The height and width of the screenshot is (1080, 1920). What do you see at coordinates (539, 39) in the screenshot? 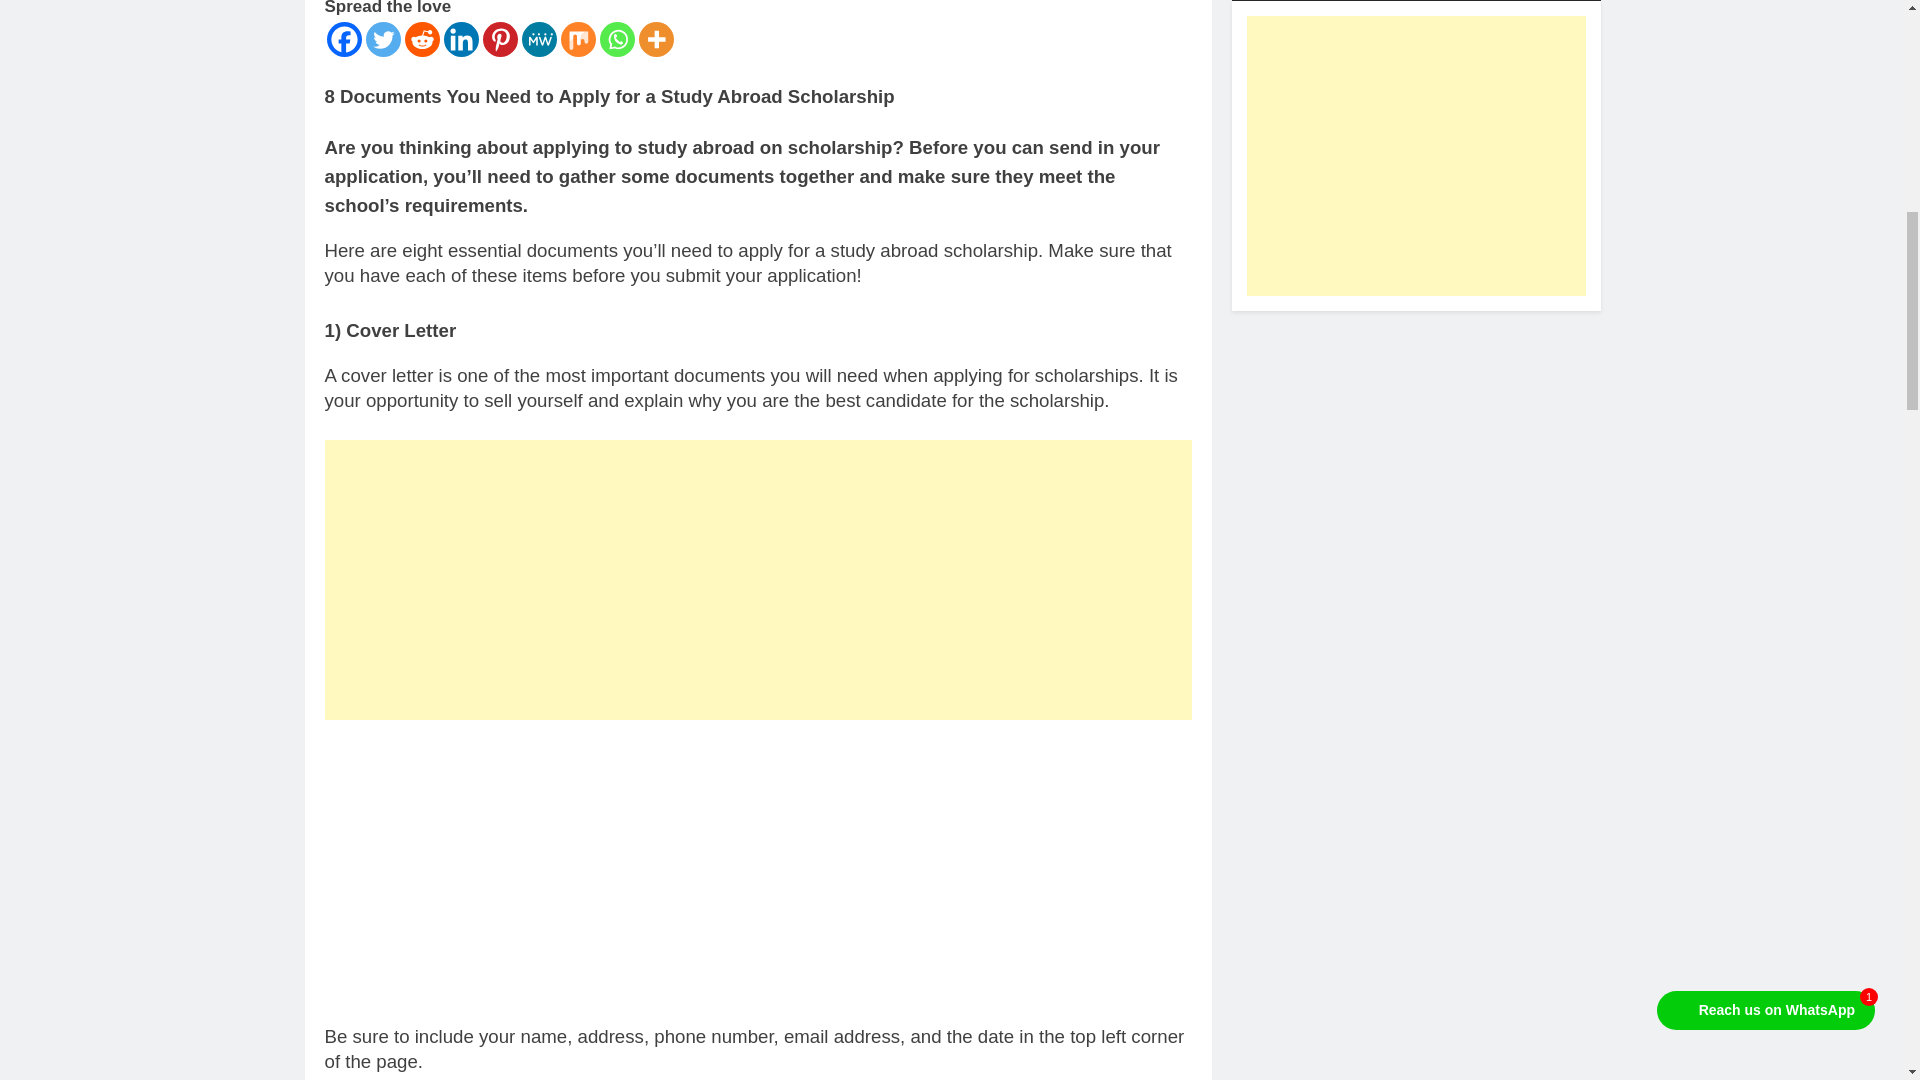
I see `MeWe` at bounding box center [539, 39].